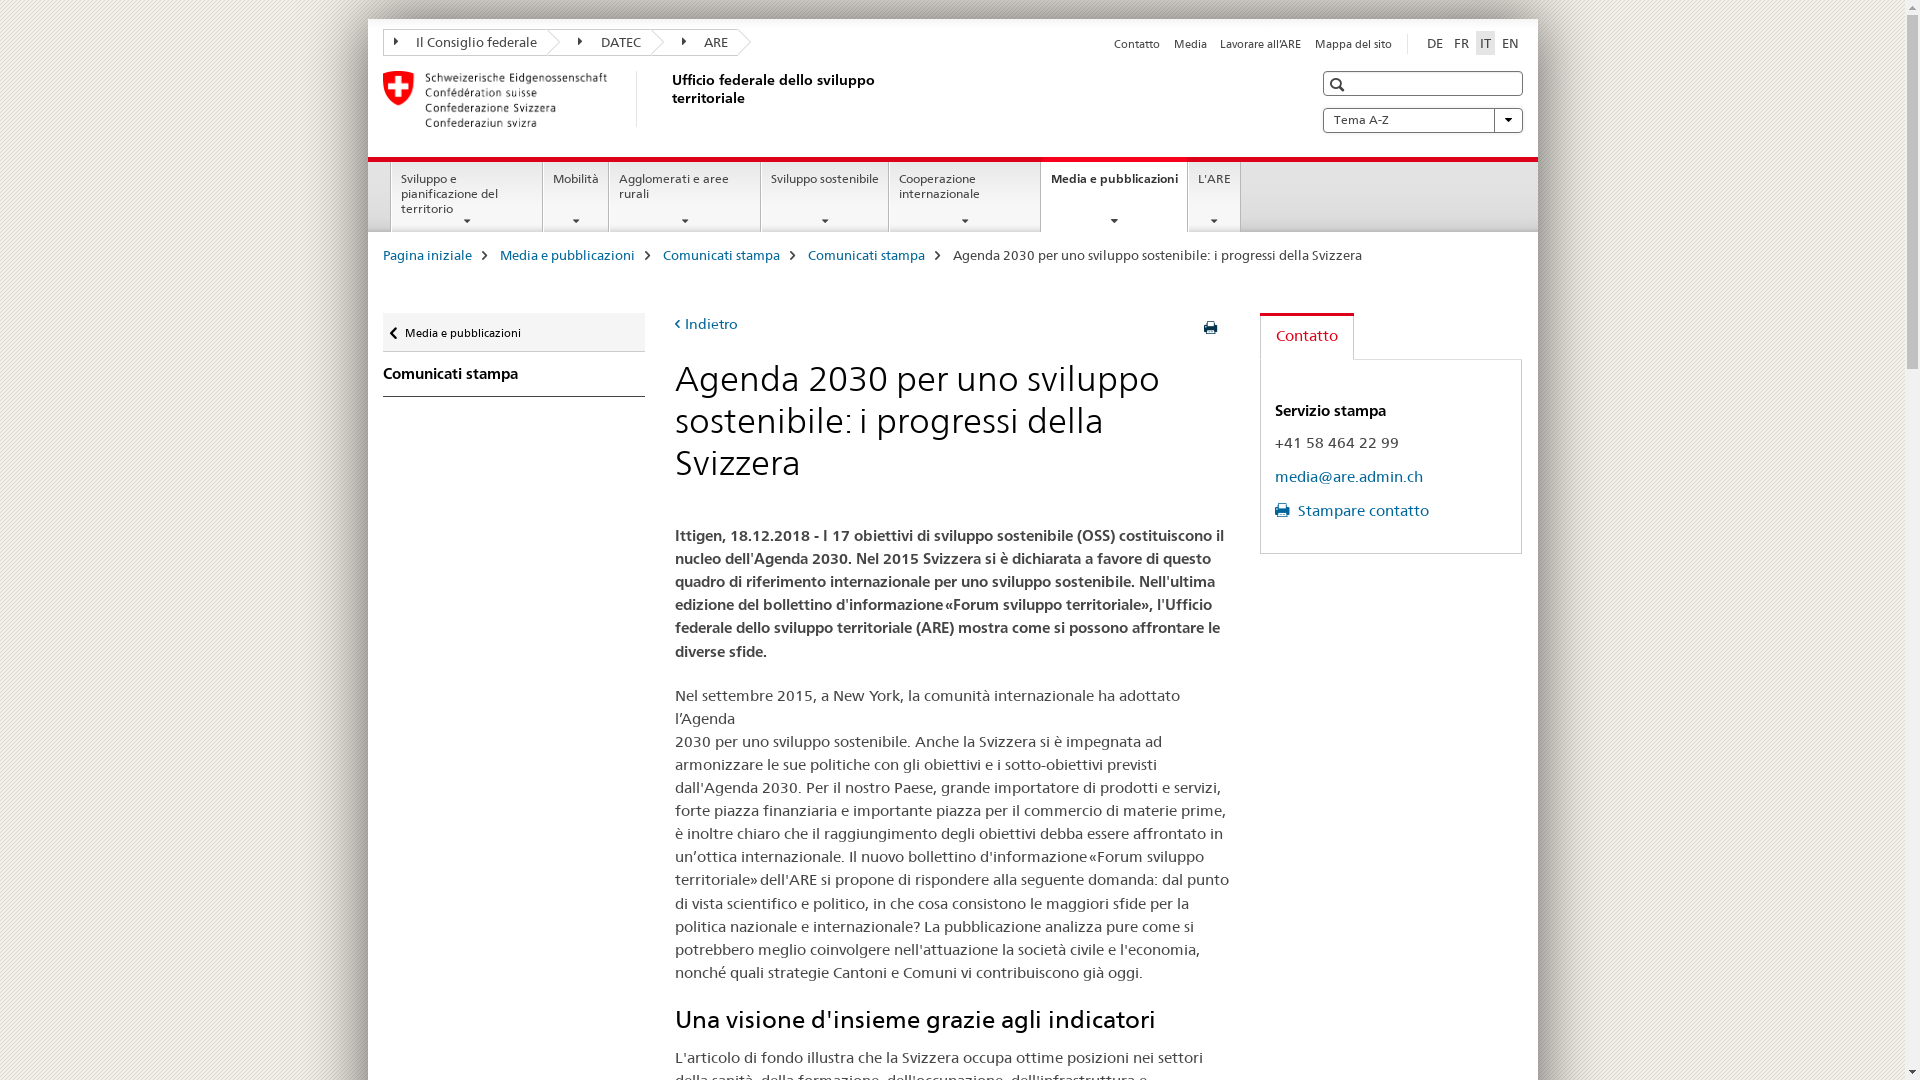  What do you see at coordinates (1510, 43) in the screenshot?
I see `EN` at bounding box center [1510, 43].